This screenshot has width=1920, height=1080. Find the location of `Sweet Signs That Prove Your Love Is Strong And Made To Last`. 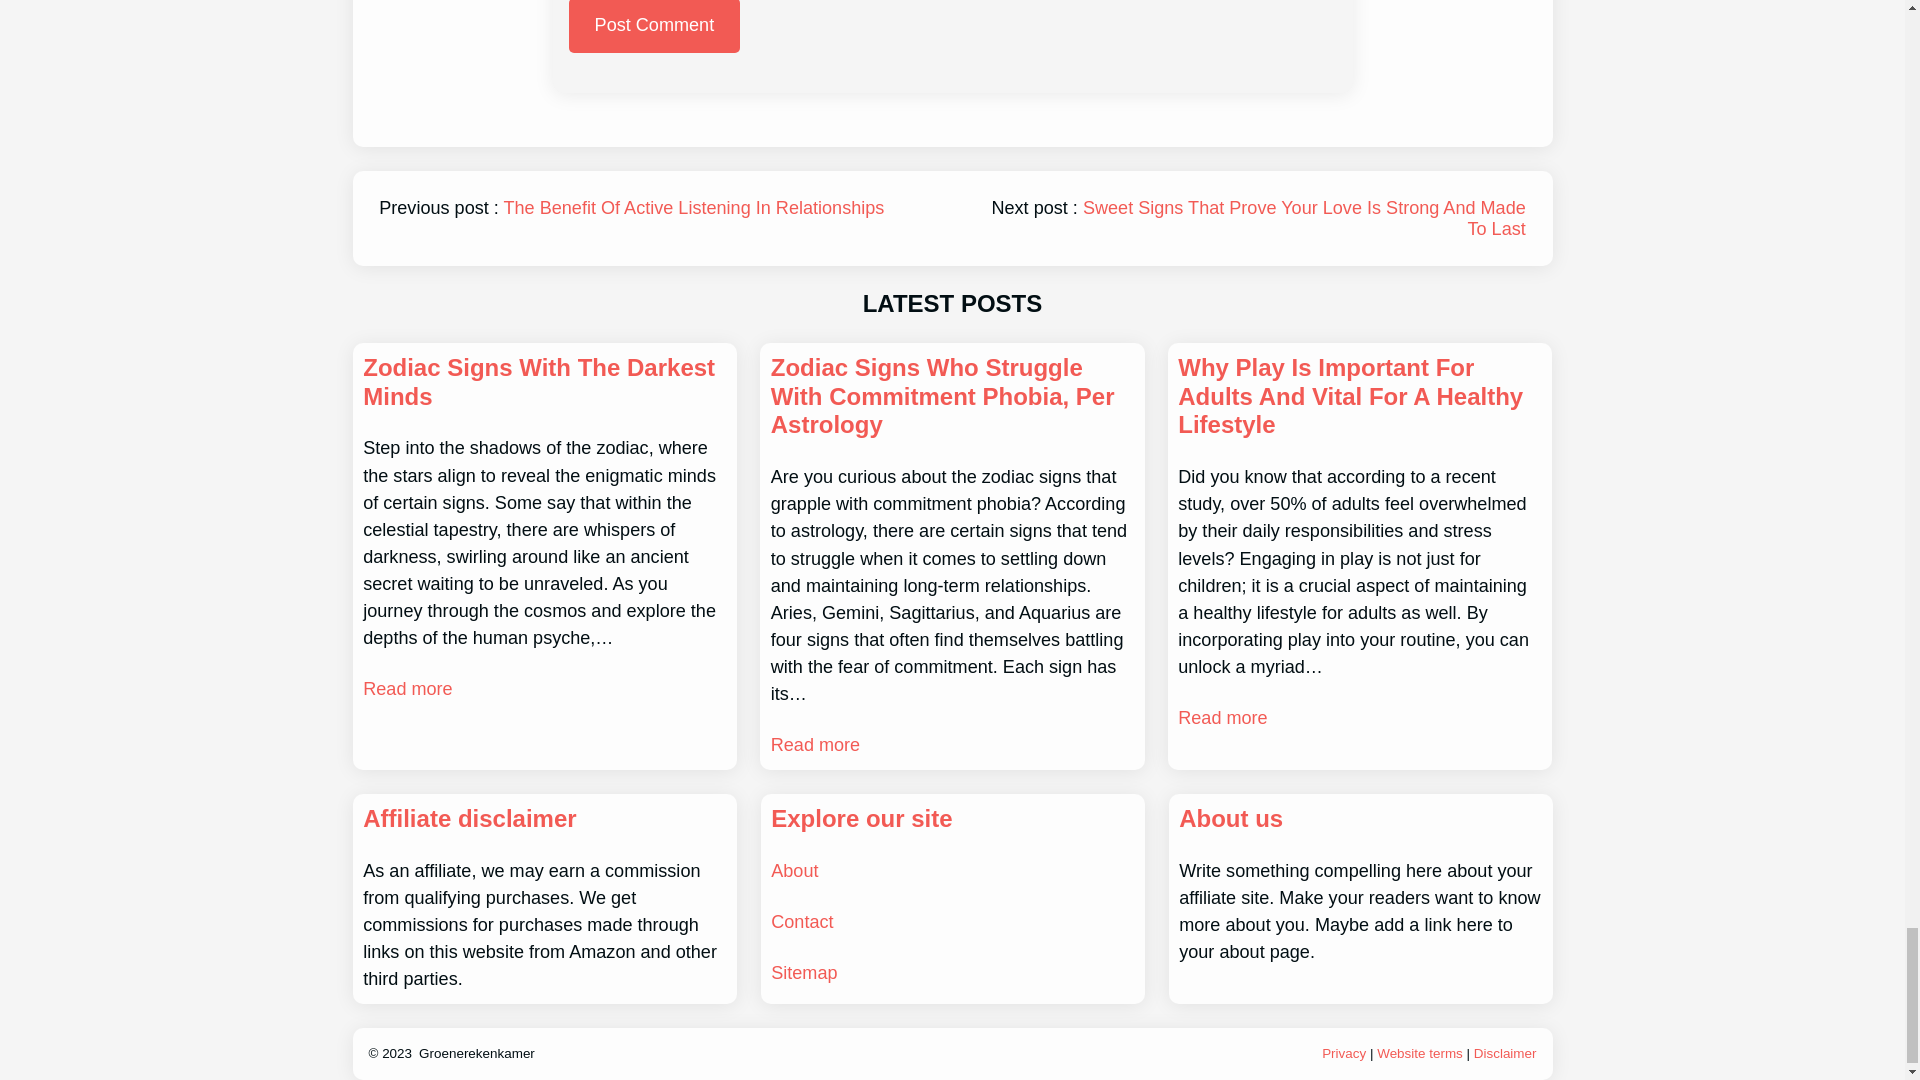

Sweet Signs That Prove Your Love Is Strong And Made To Last is located at coordinates (1304, 218).